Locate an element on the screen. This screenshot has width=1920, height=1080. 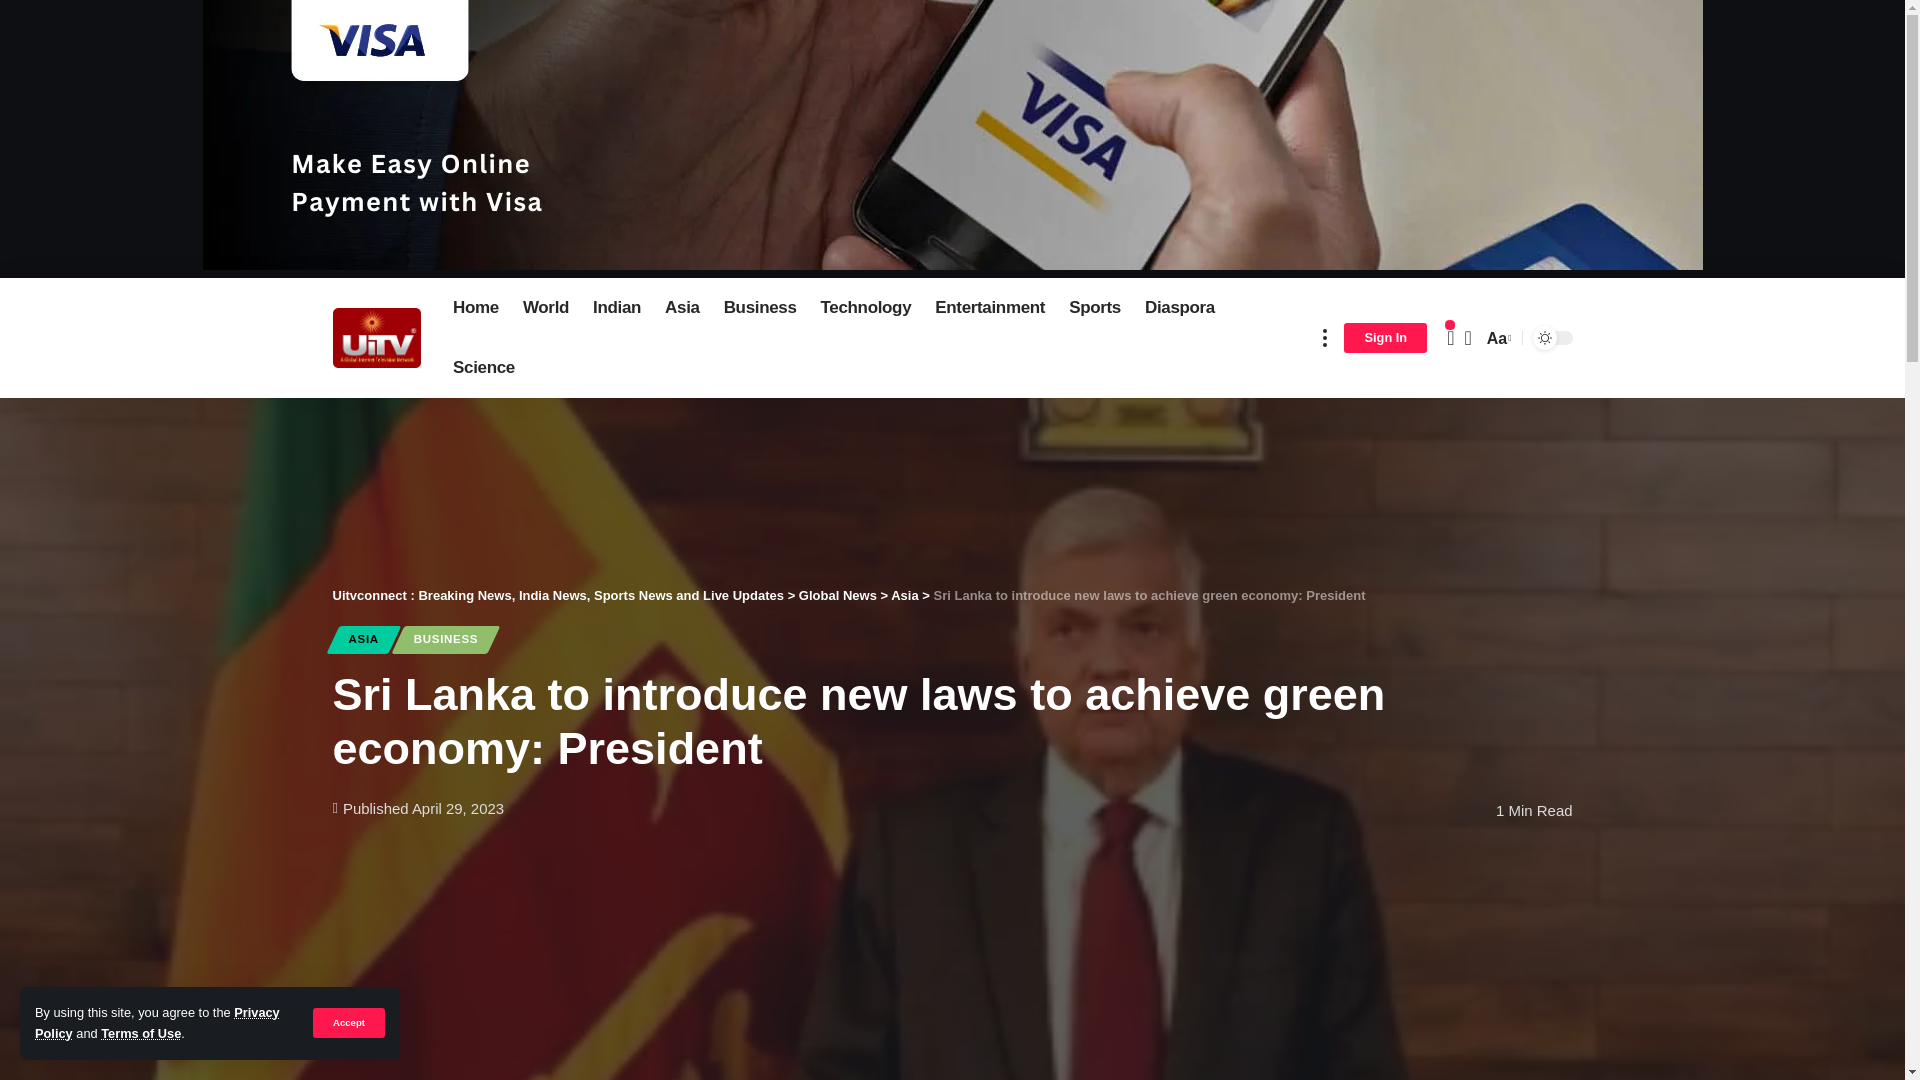
Accept is located at coordinates (348, 1022).